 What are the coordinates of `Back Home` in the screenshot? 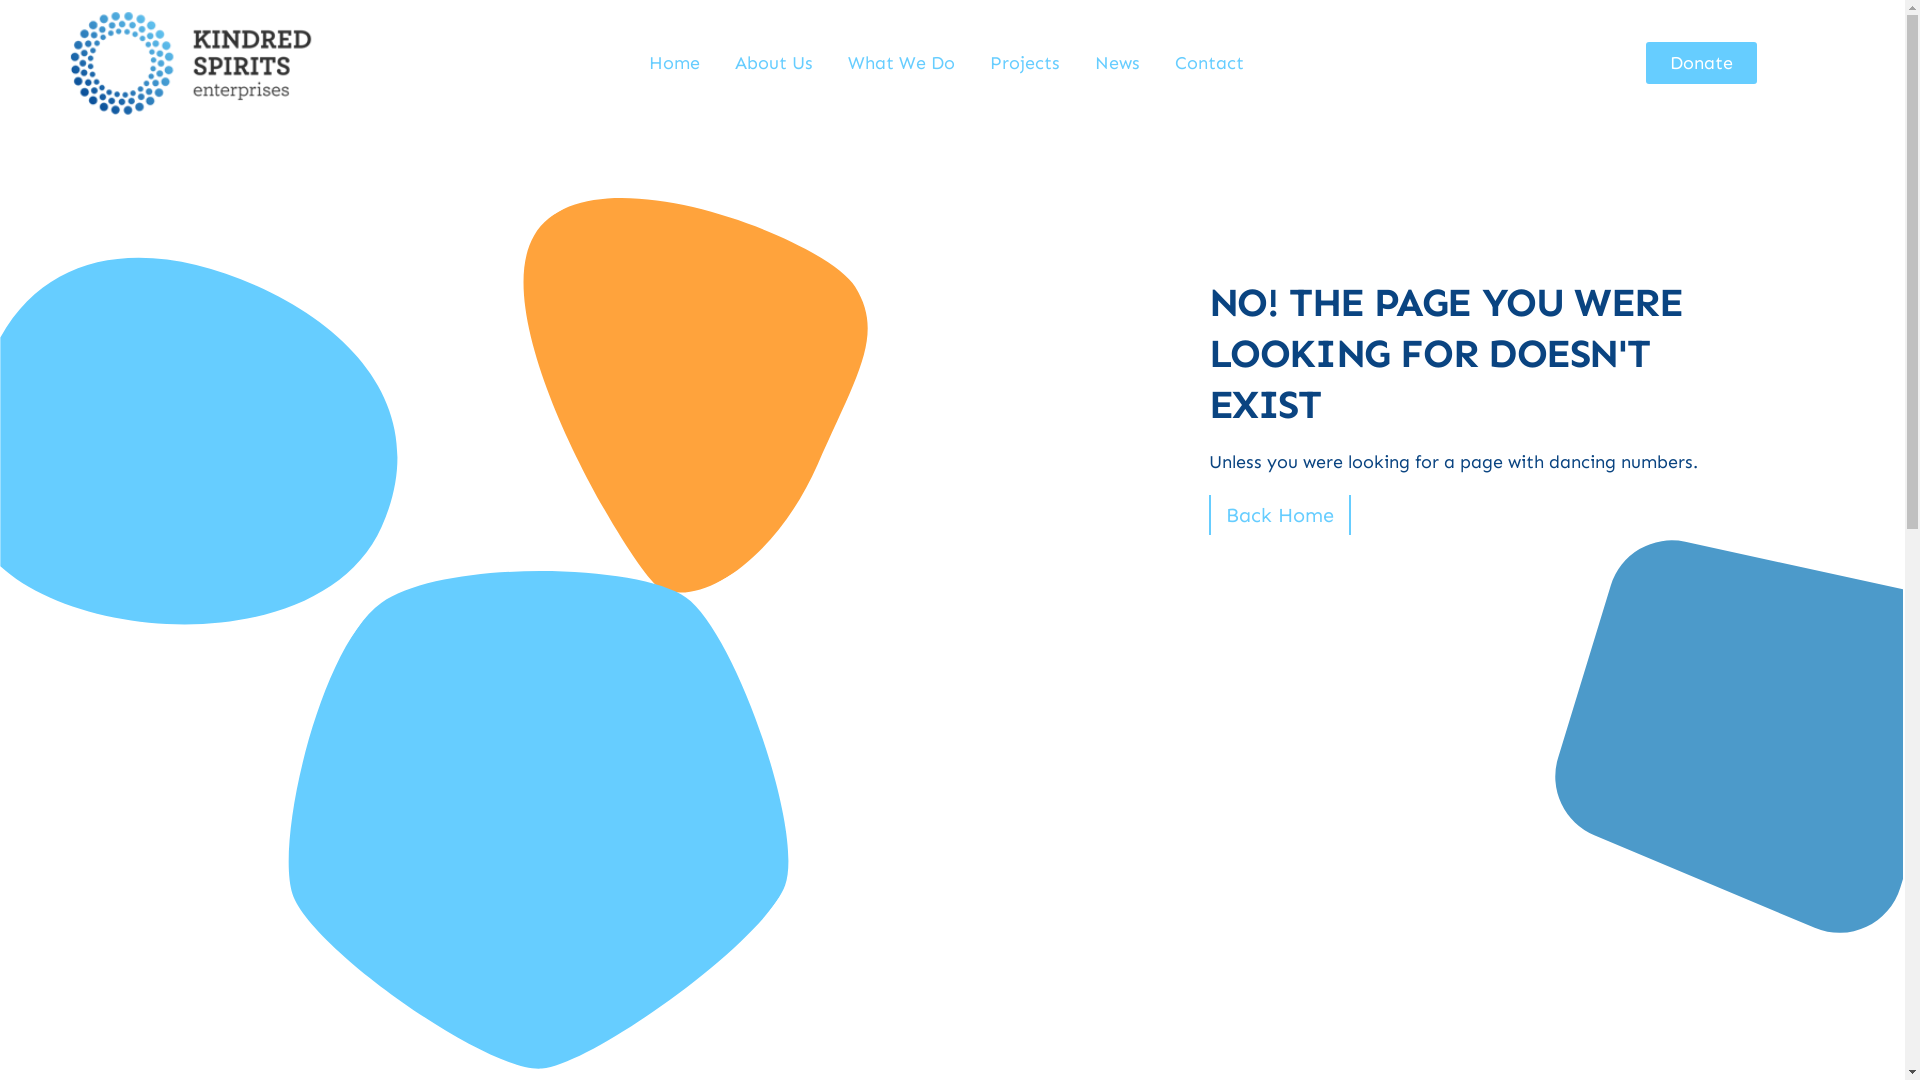 It's located at (1279, 515).